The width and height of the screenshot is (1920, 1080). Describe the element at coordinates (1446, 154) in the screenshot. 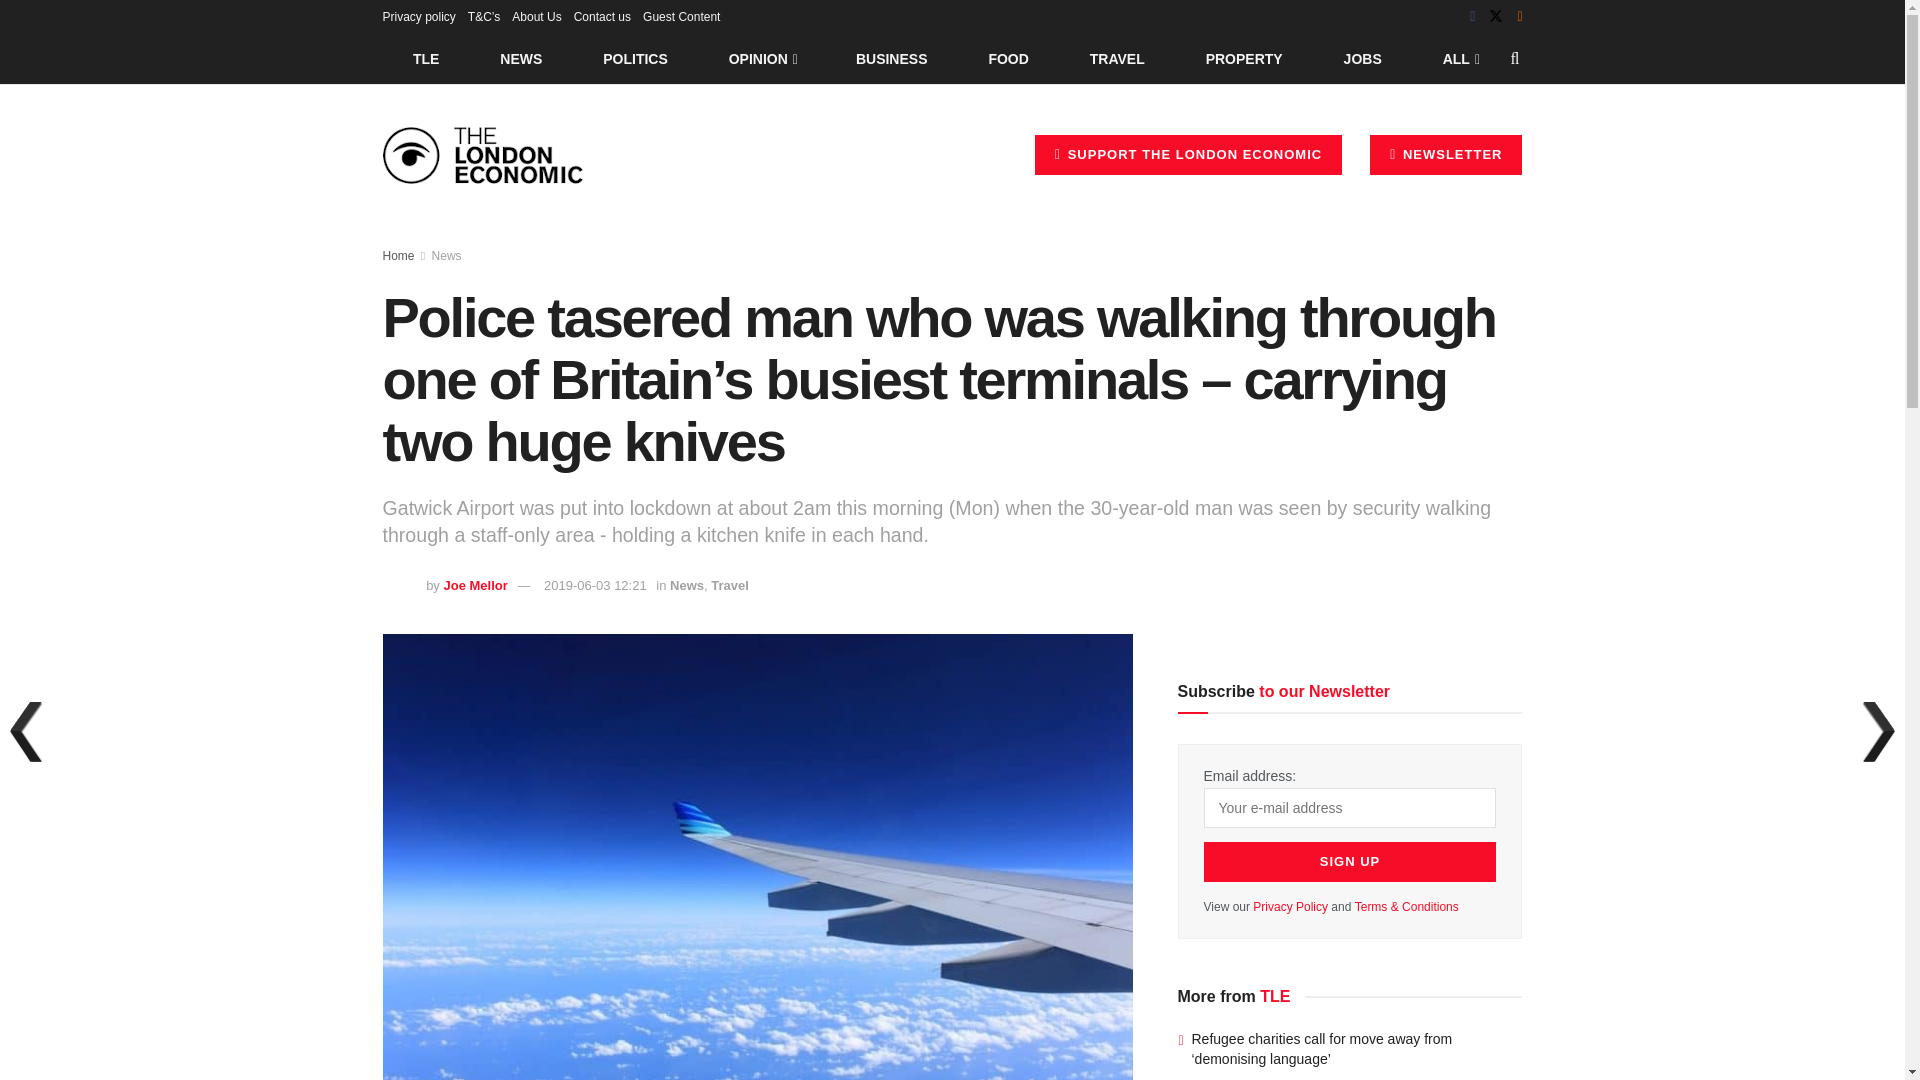

I see `NEWSLETTER` at that location.